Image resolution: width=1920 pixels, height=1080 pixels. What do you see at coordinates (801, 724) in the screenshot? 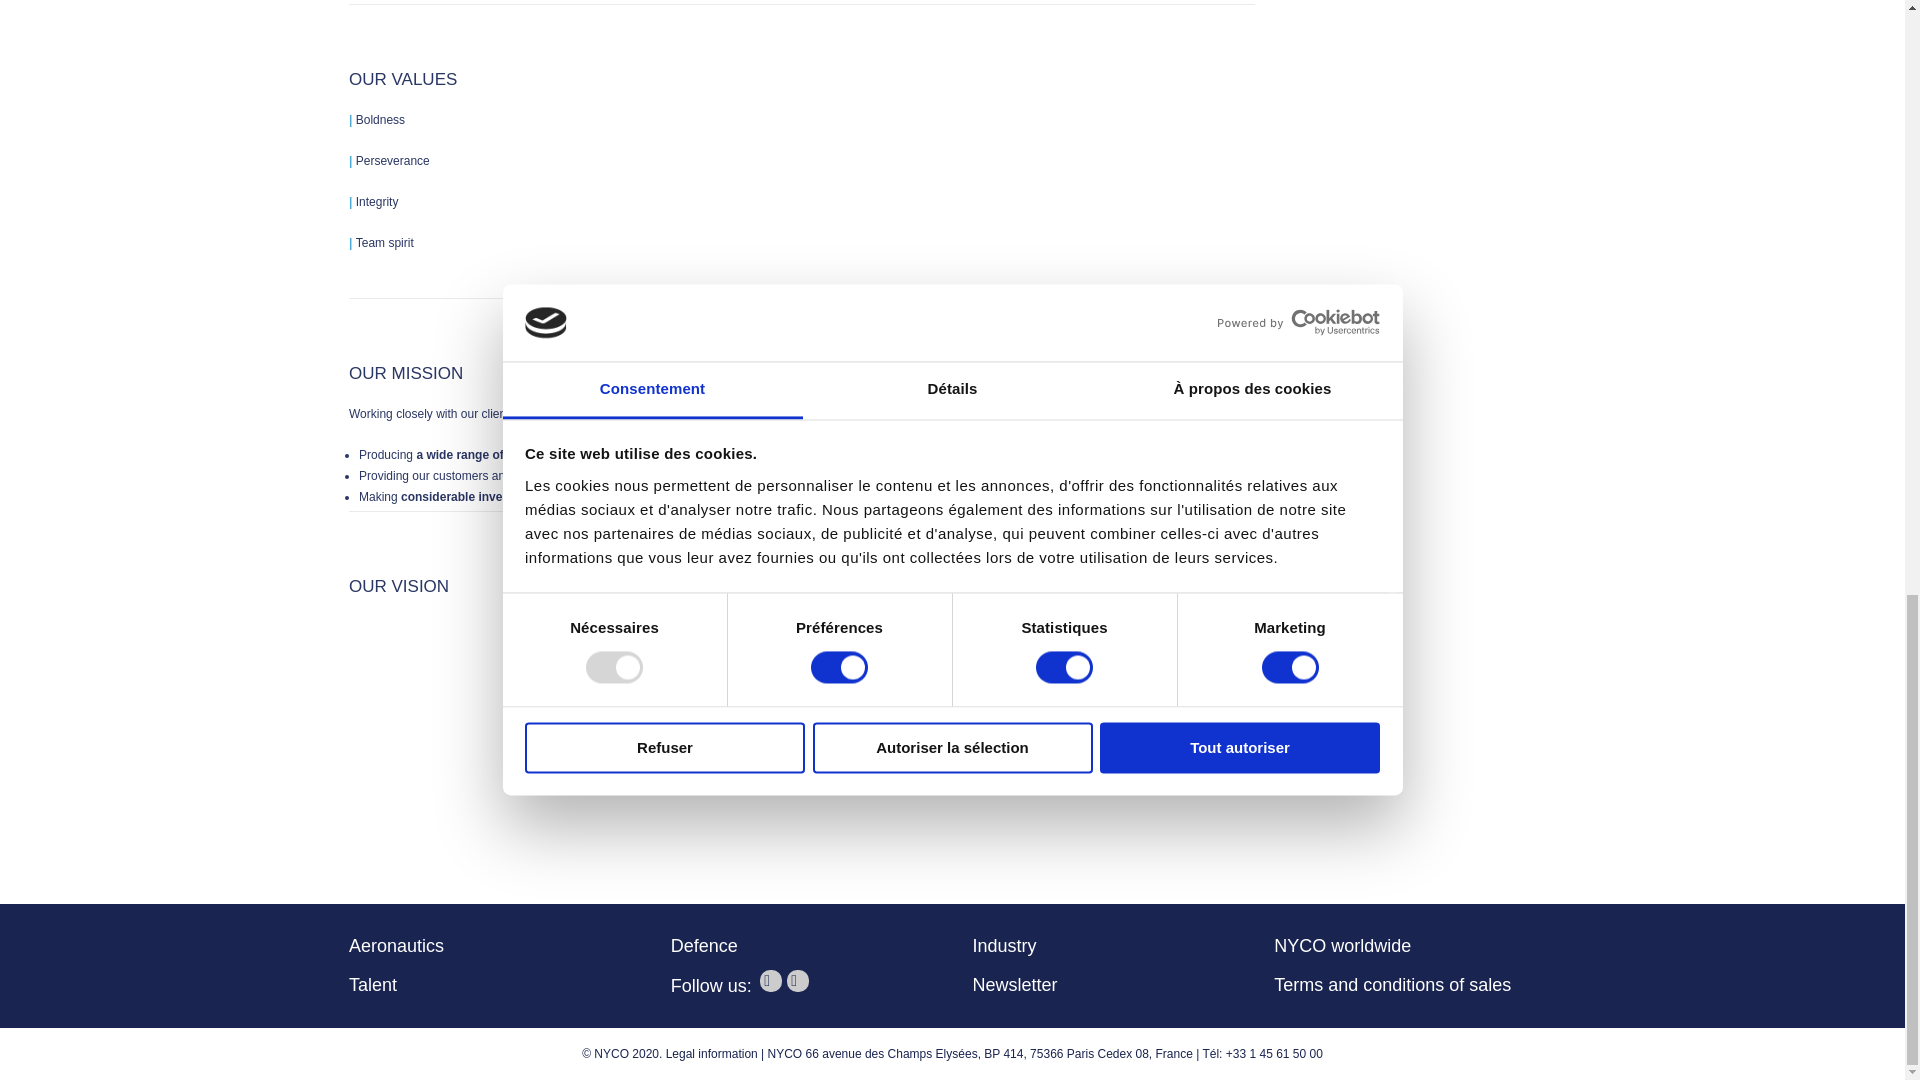
I see `Logo-corpo-signature-horizontal` at bounding box center [801, 724].